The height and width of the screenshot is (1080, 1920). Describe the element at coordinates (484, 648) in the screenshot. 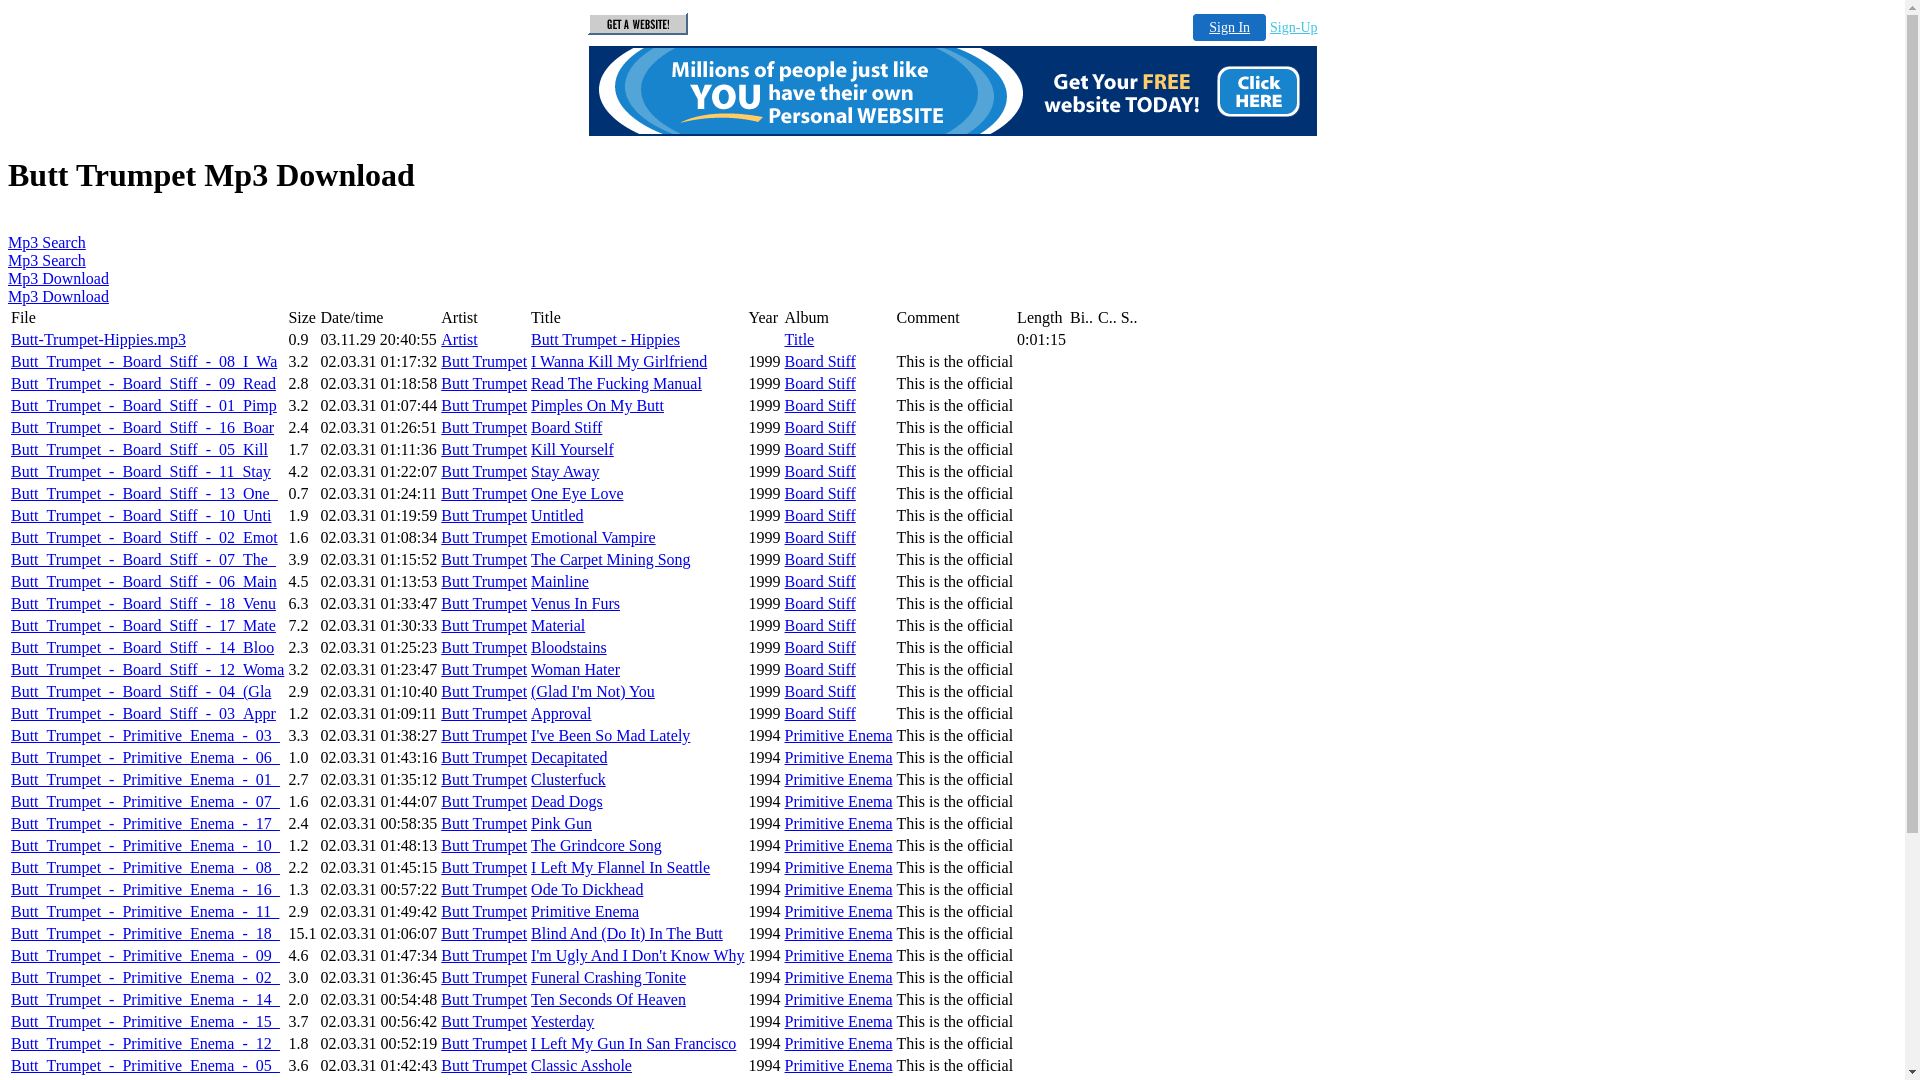

I see `Butt Trumpet` at that location.